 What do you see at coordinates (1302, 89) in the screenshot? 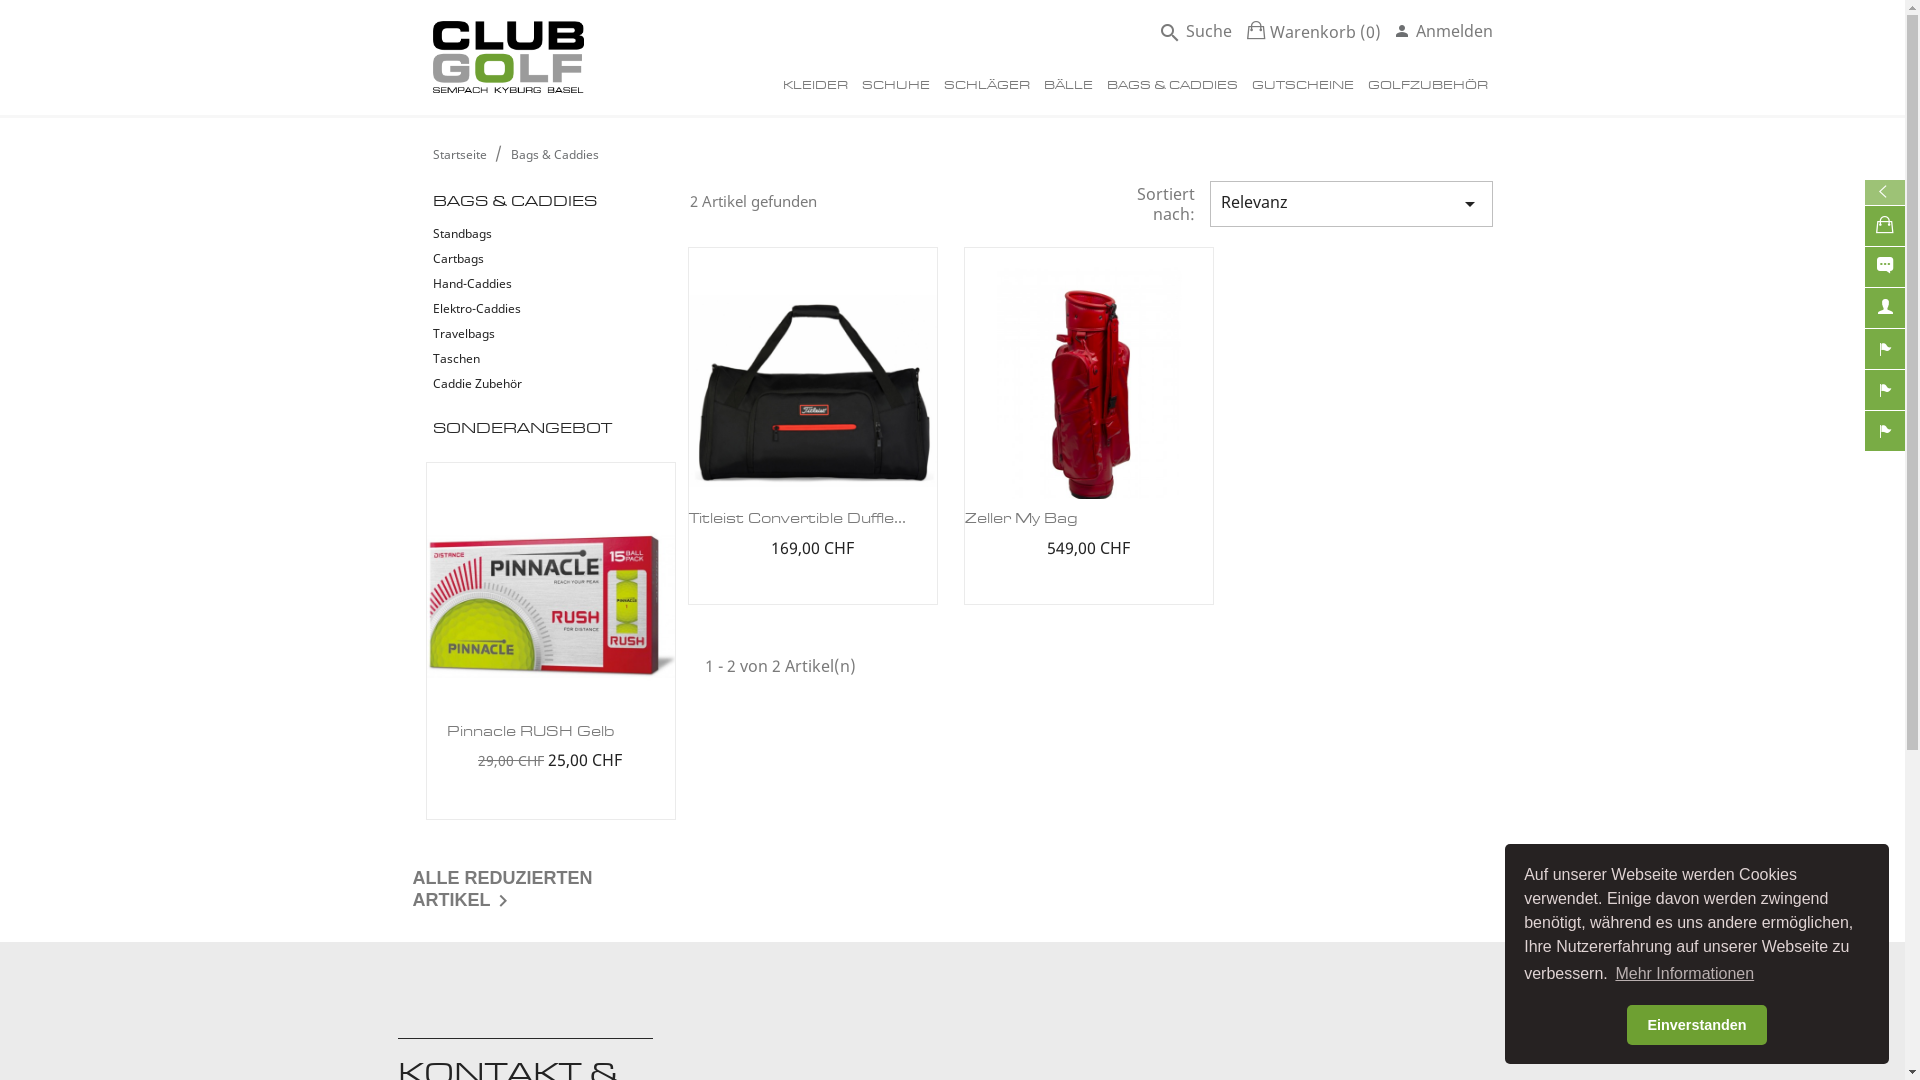
I see `GUTSCHEINE` at bounding box center [1302, 89].